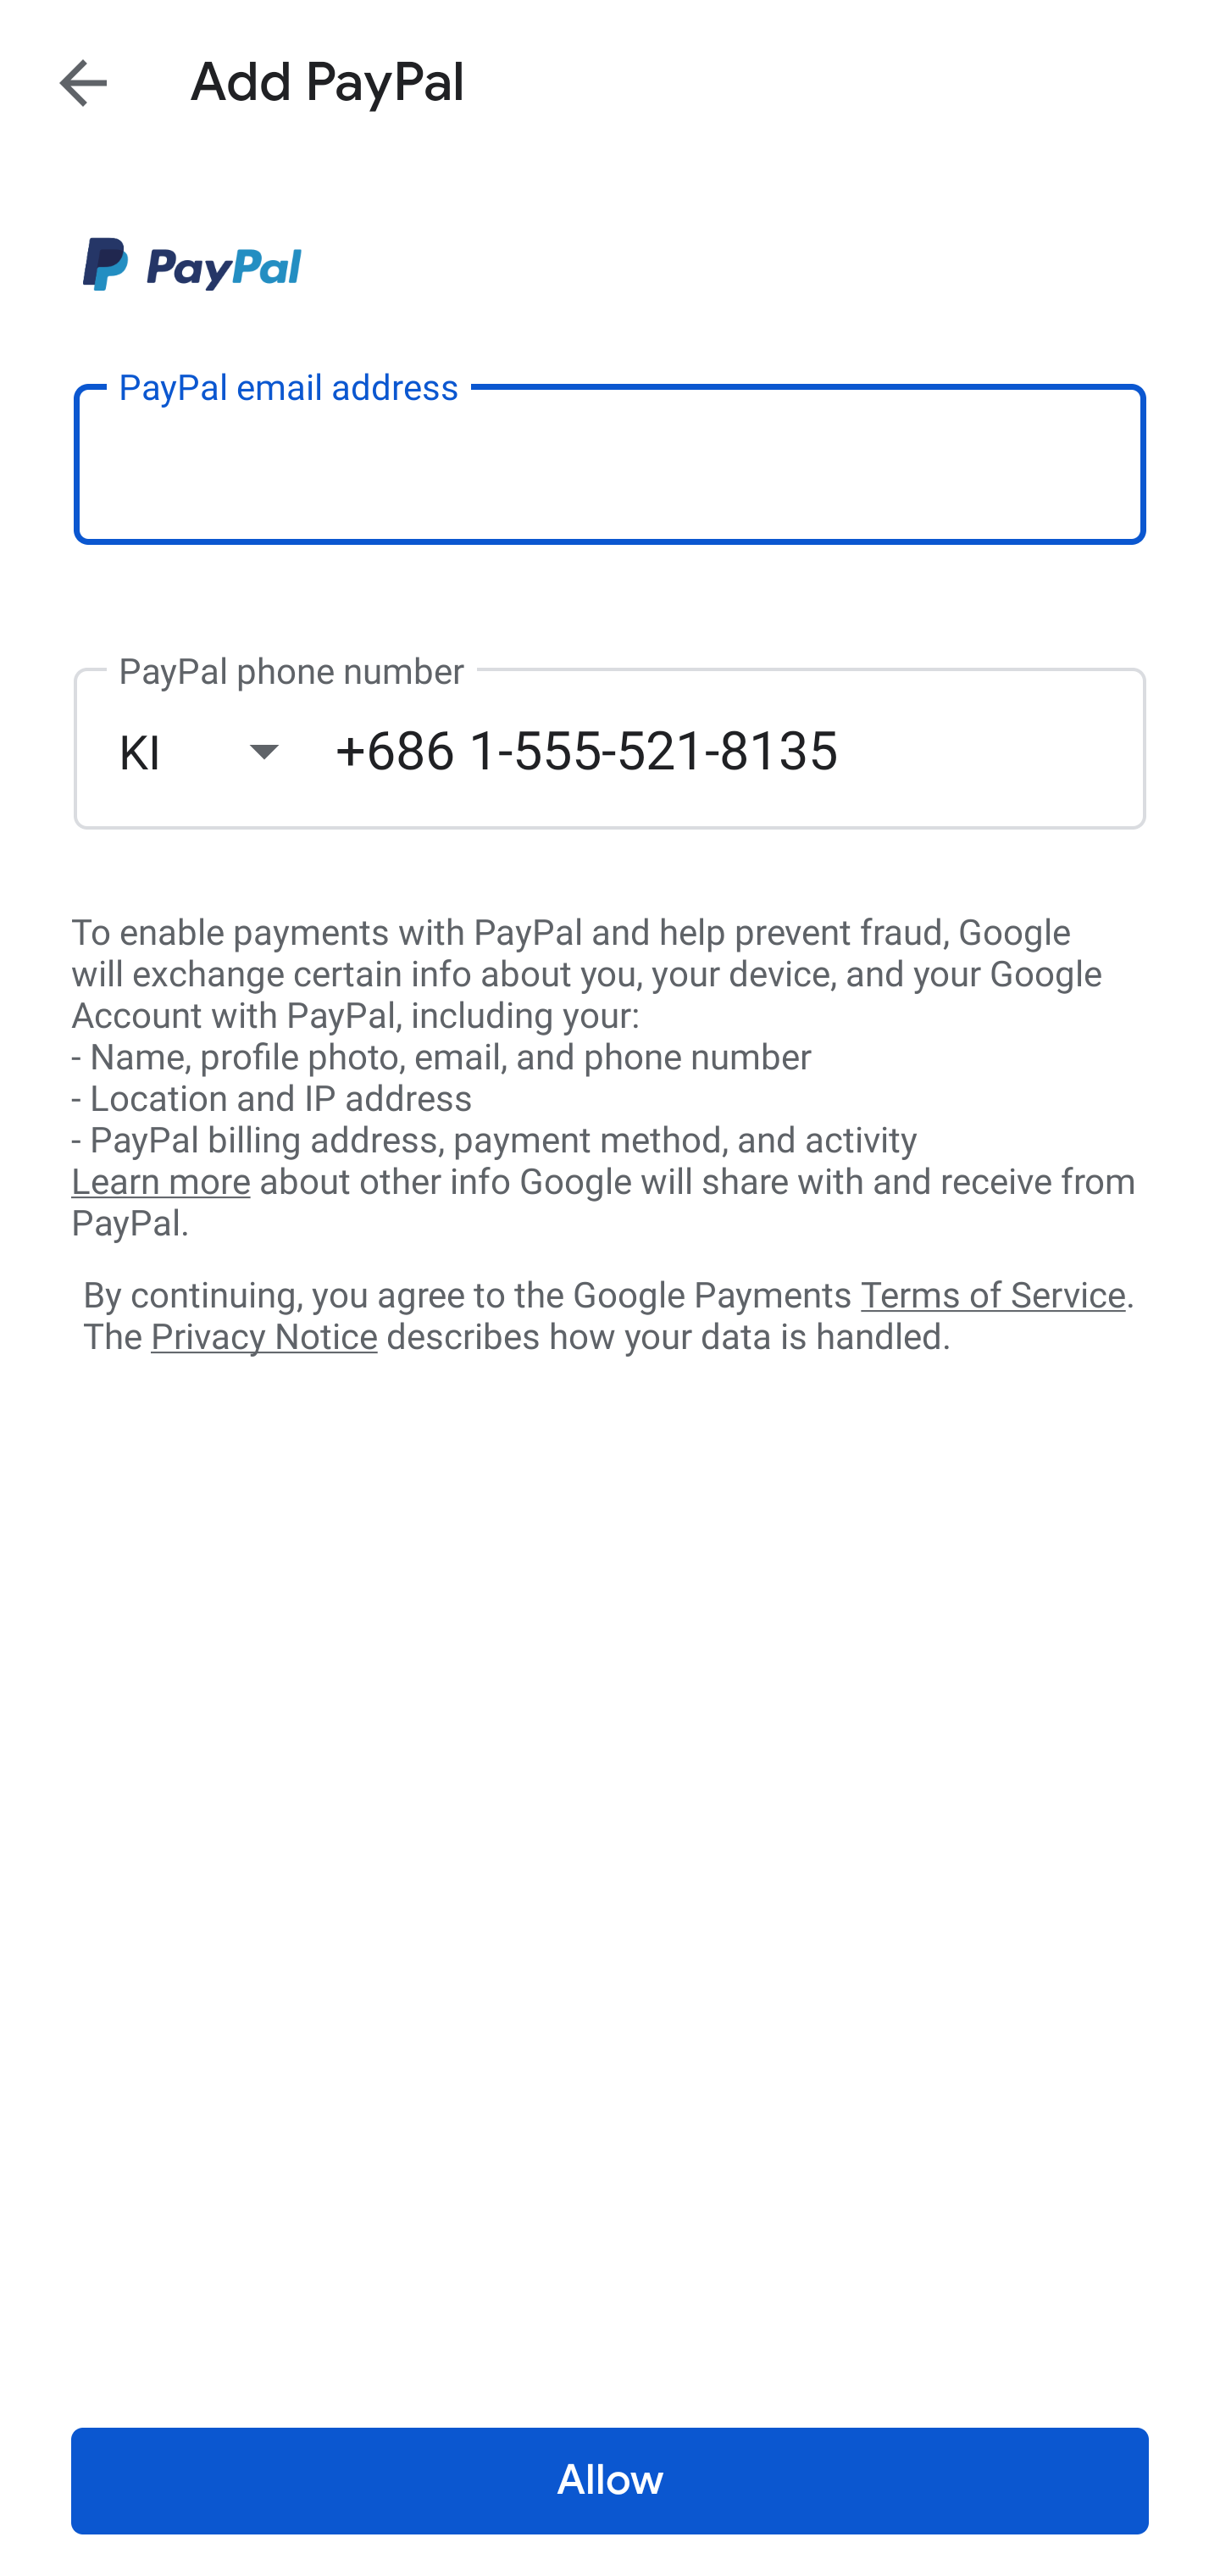 Image resolution: width=1220 pixels, height=2576 pixels. Describe the element at coordinates (610, 463) in the screenshot. I see `PayPal email address` at that location.